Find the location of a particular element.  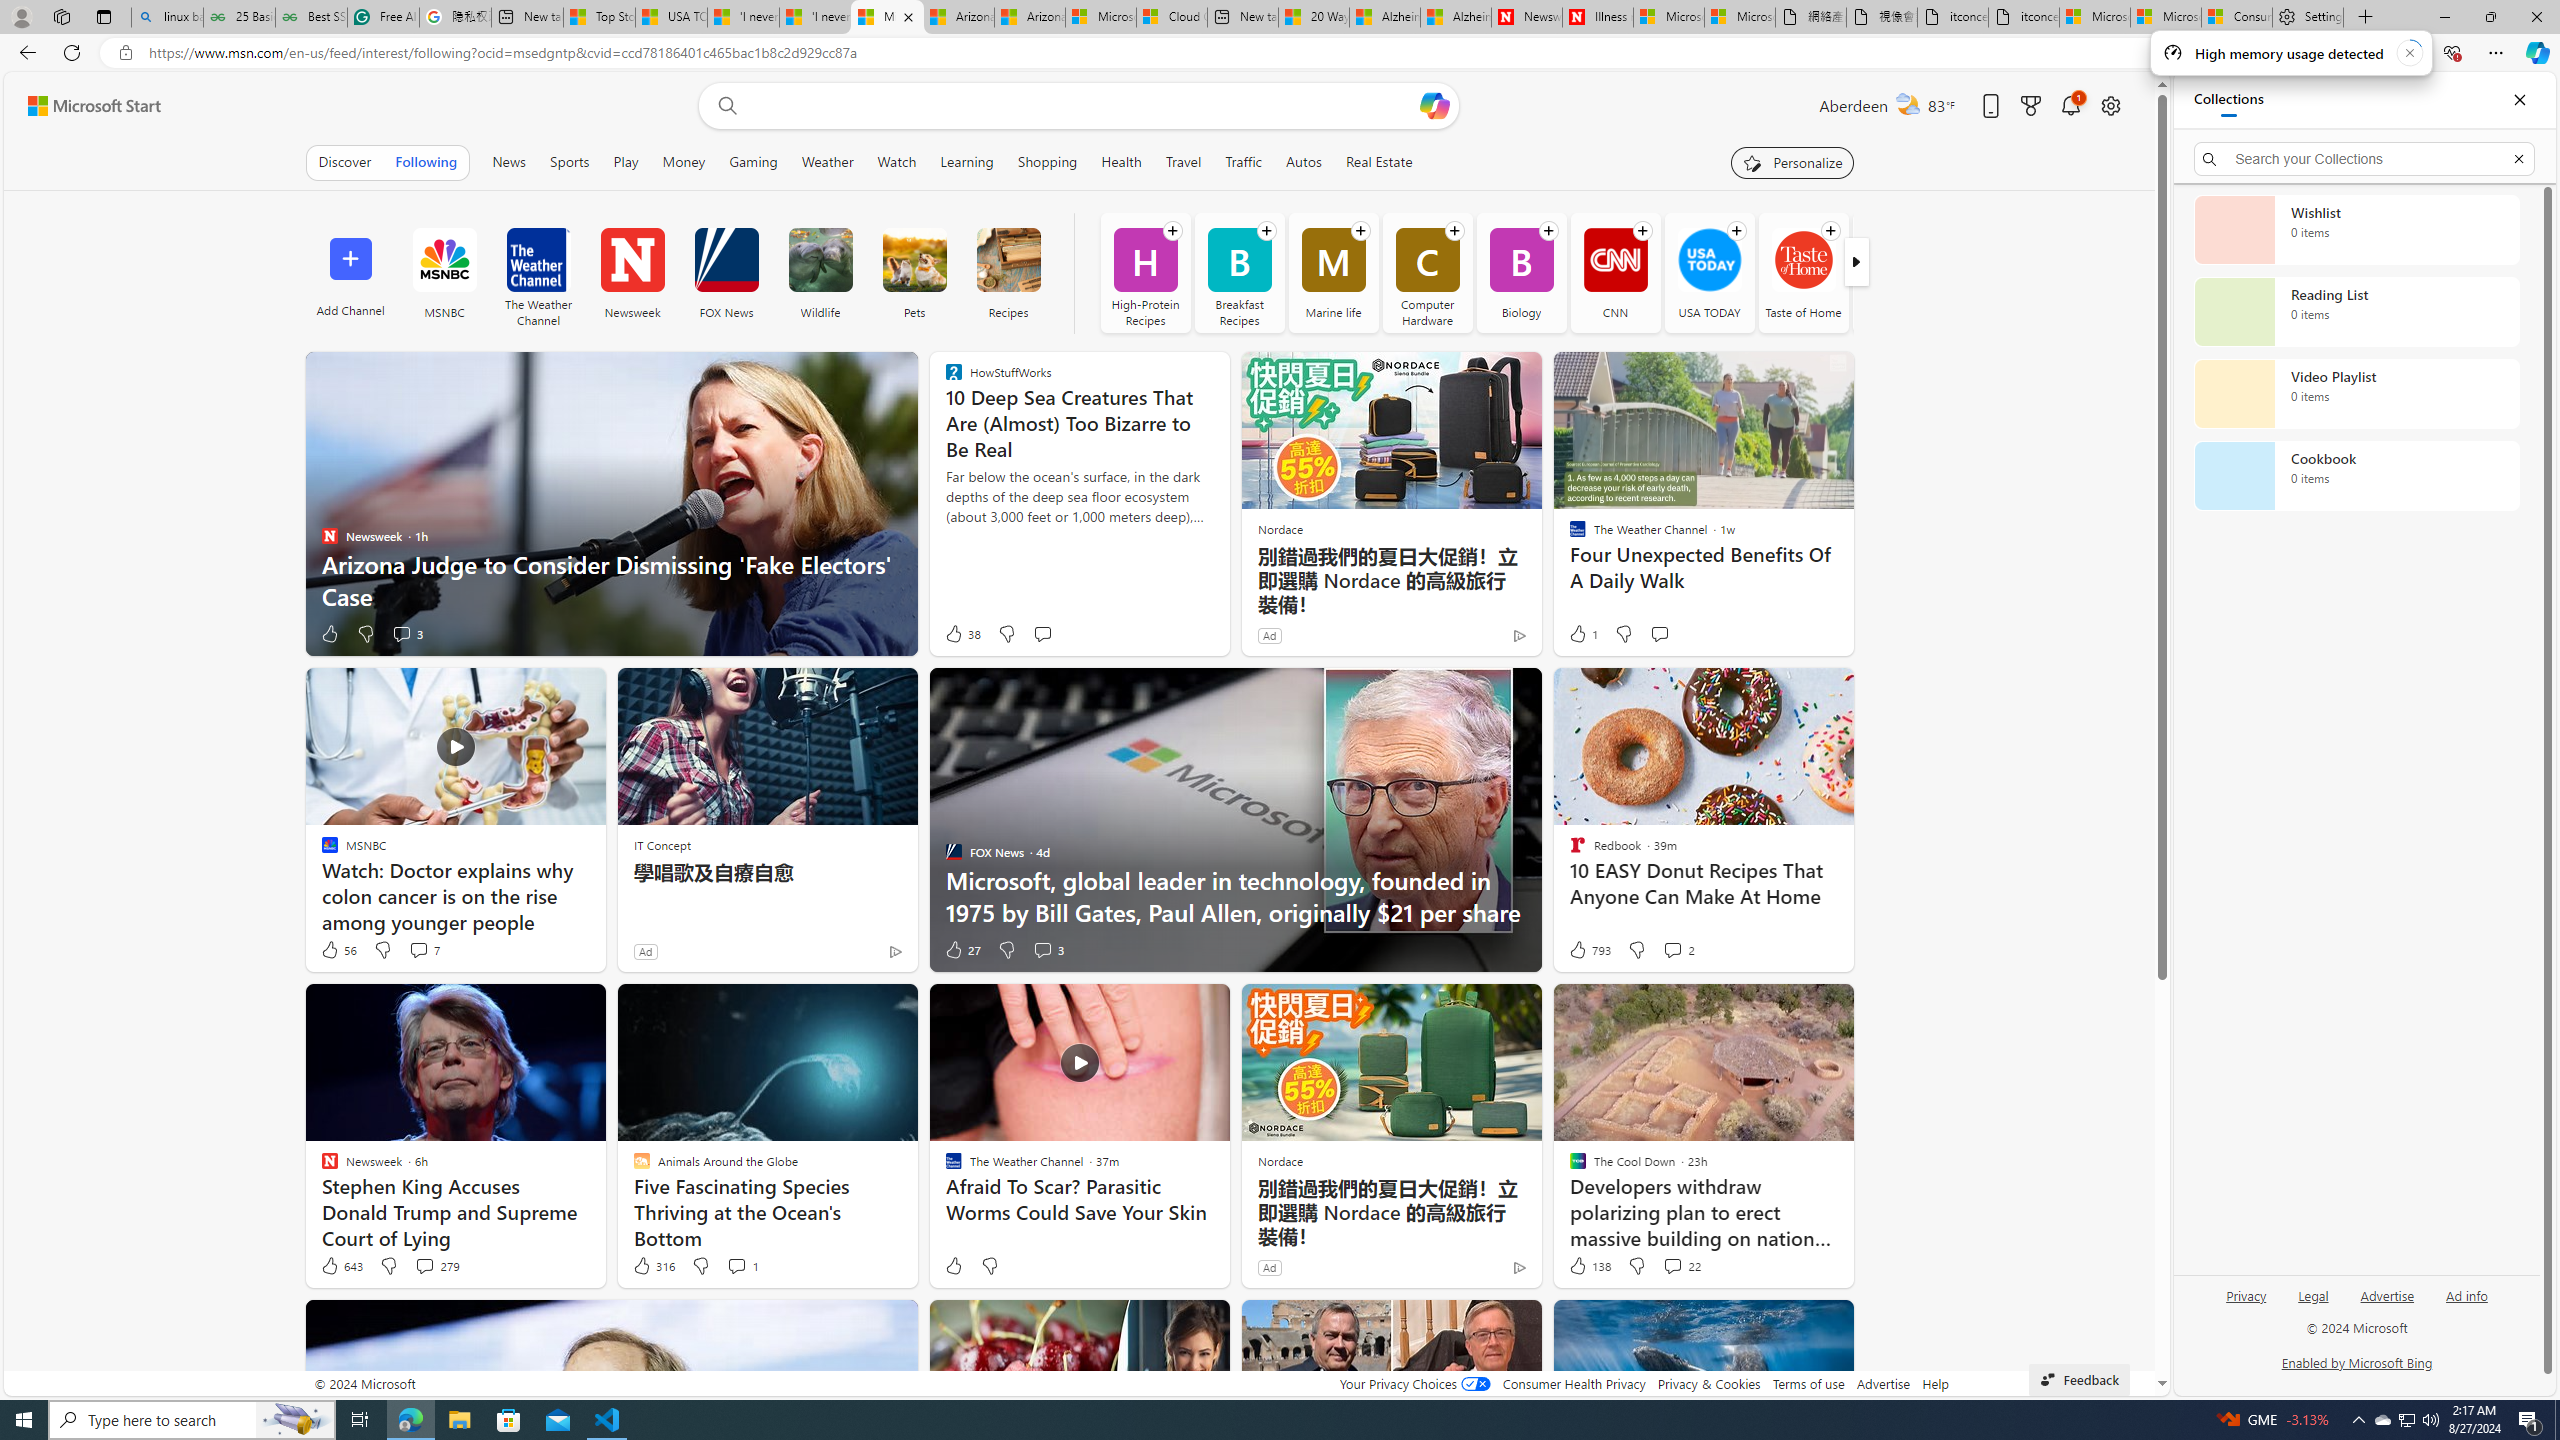

Wishlist collection, 0 items is located at coordinates (2356, 229).